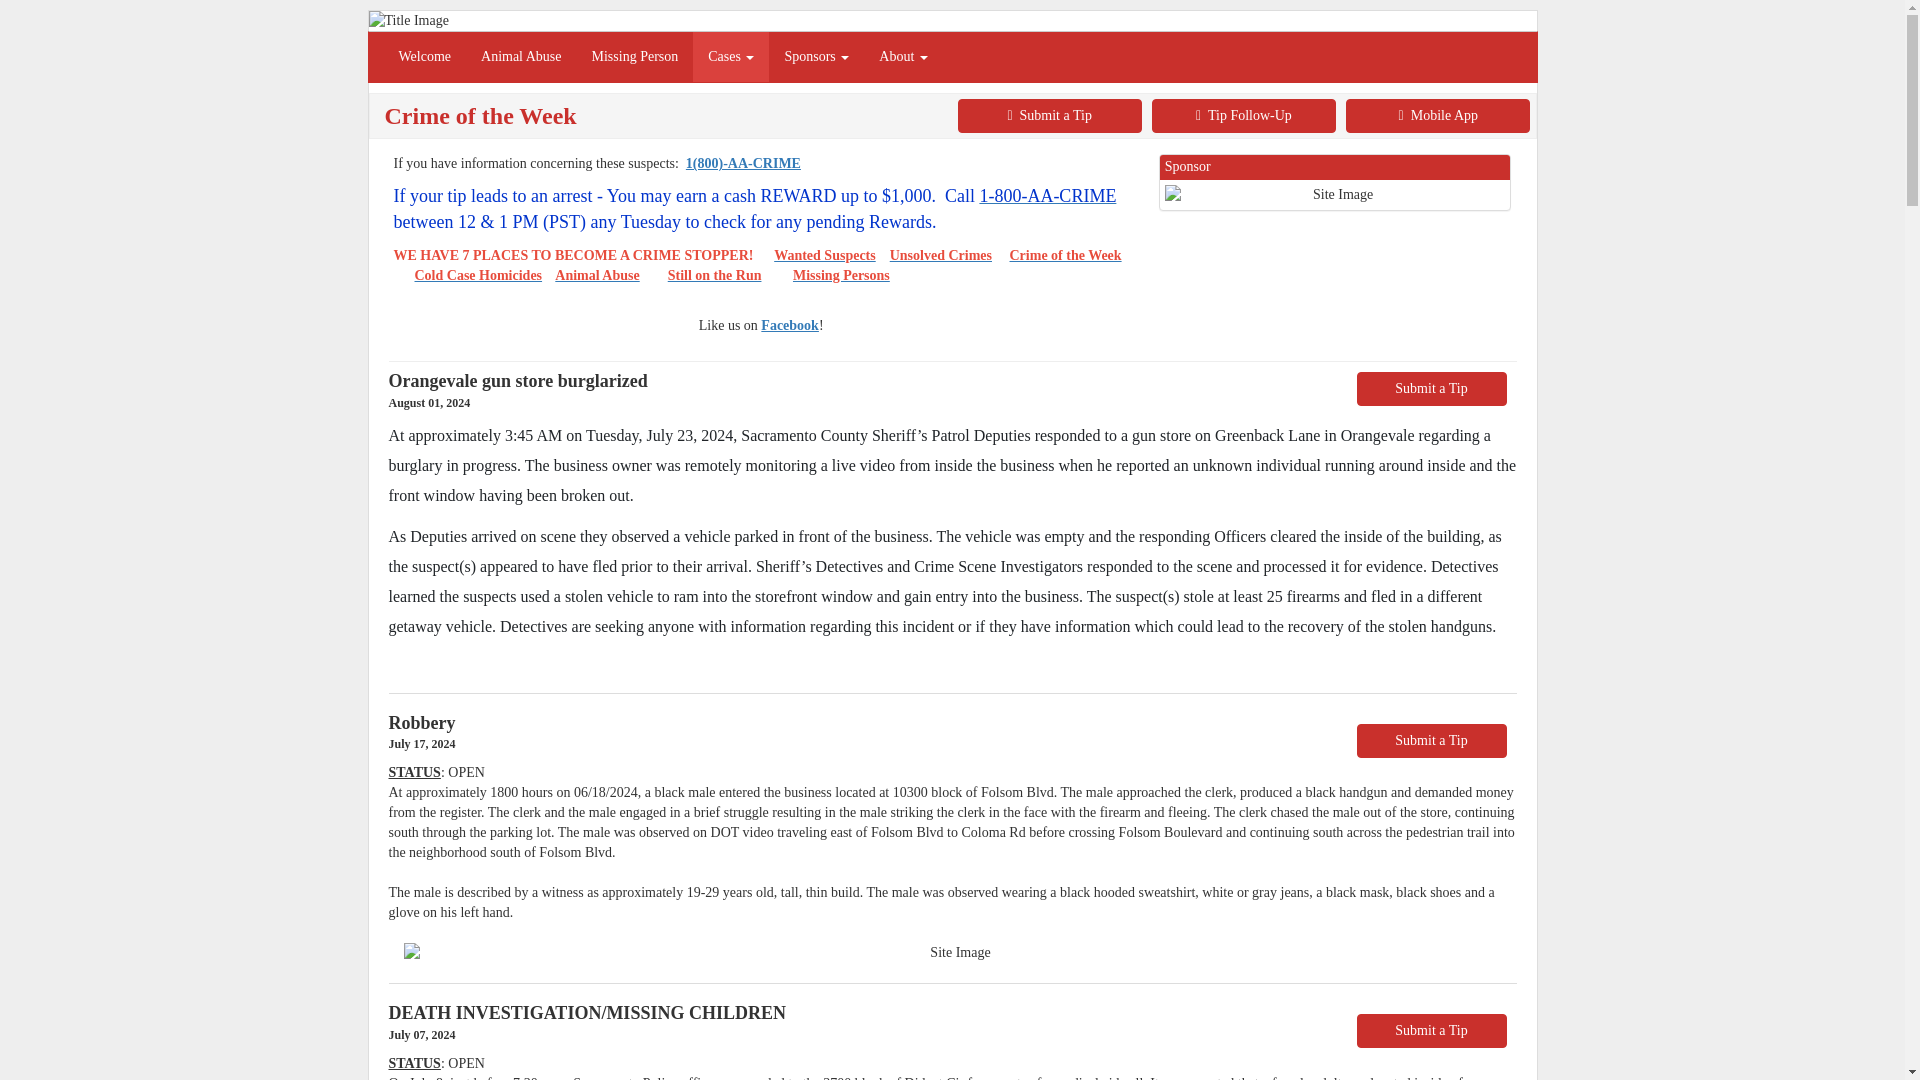  I want to click on Missing Person, so click(635, 57).